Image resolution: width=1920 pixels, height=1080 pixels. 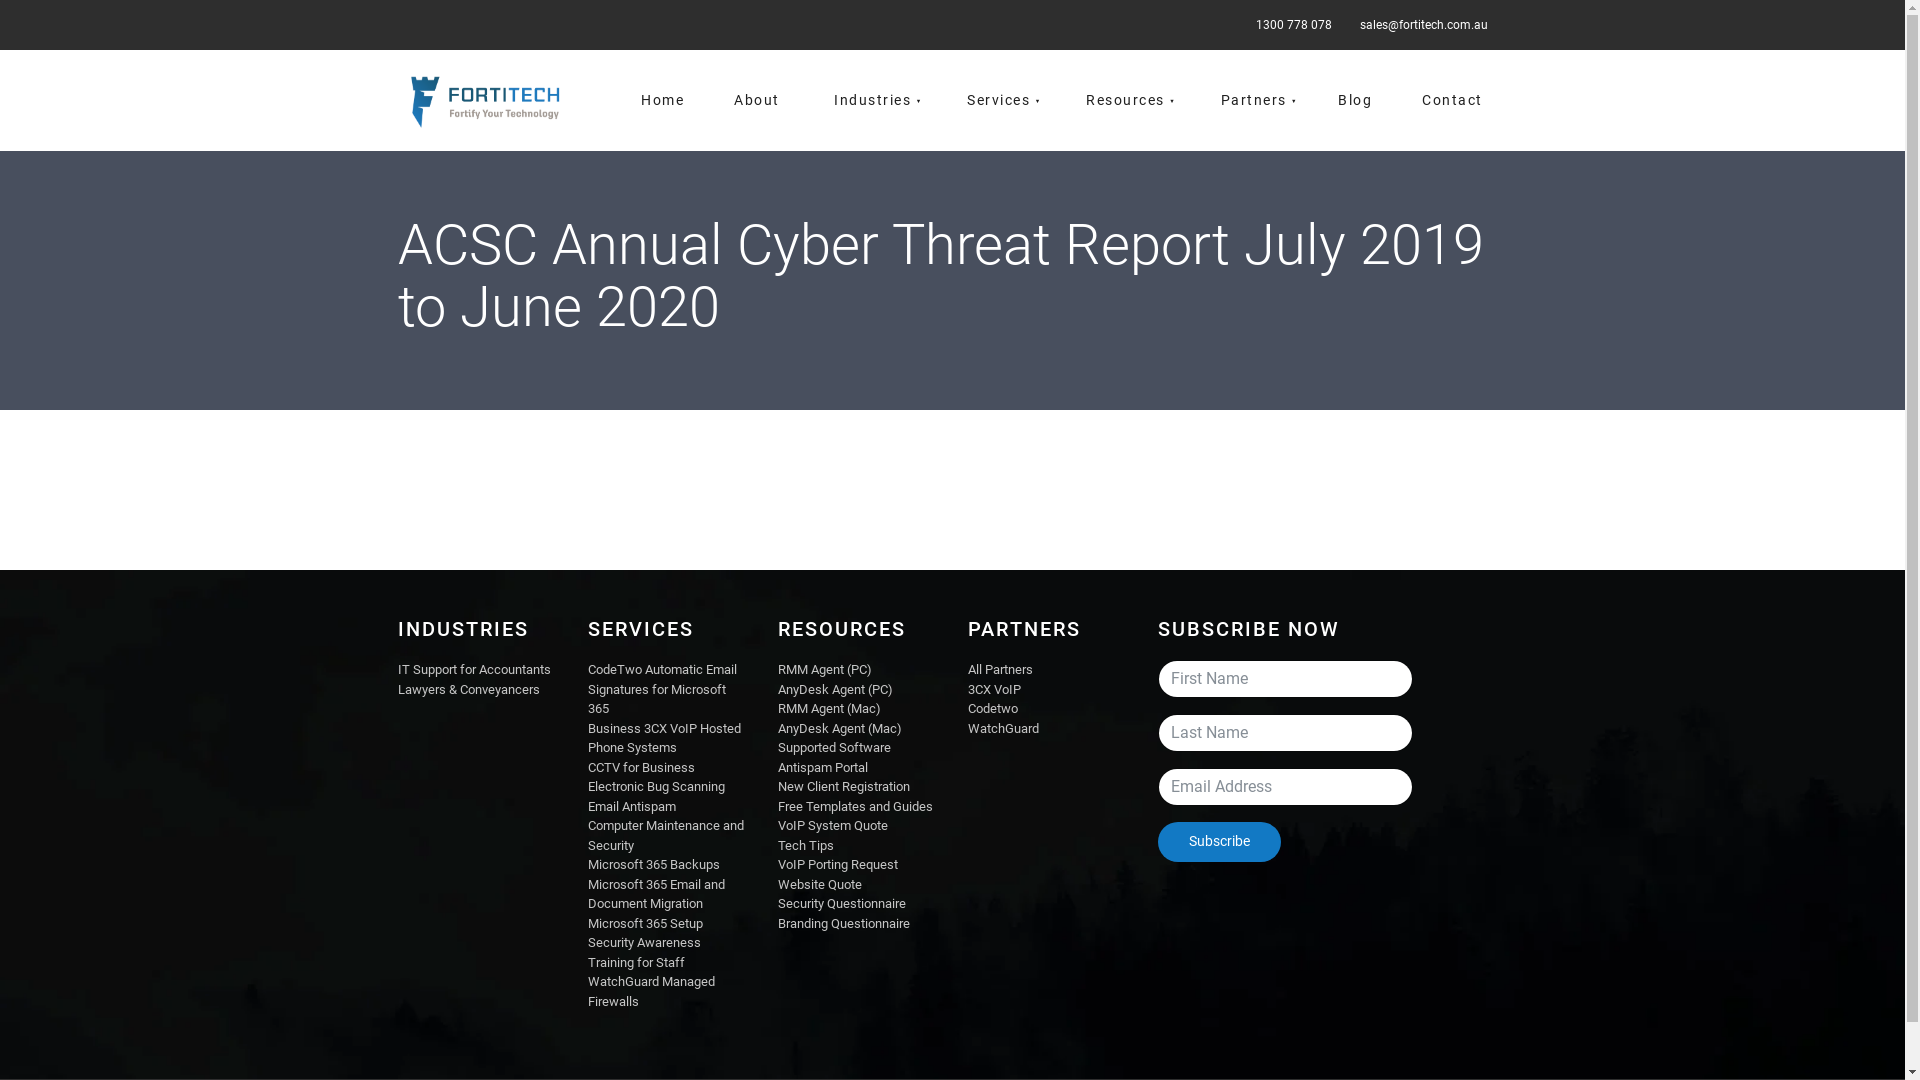 What do you see at coordinates (992, 708) in the screenshot?
I see `Codetwo` at bounding box center [992, 708].